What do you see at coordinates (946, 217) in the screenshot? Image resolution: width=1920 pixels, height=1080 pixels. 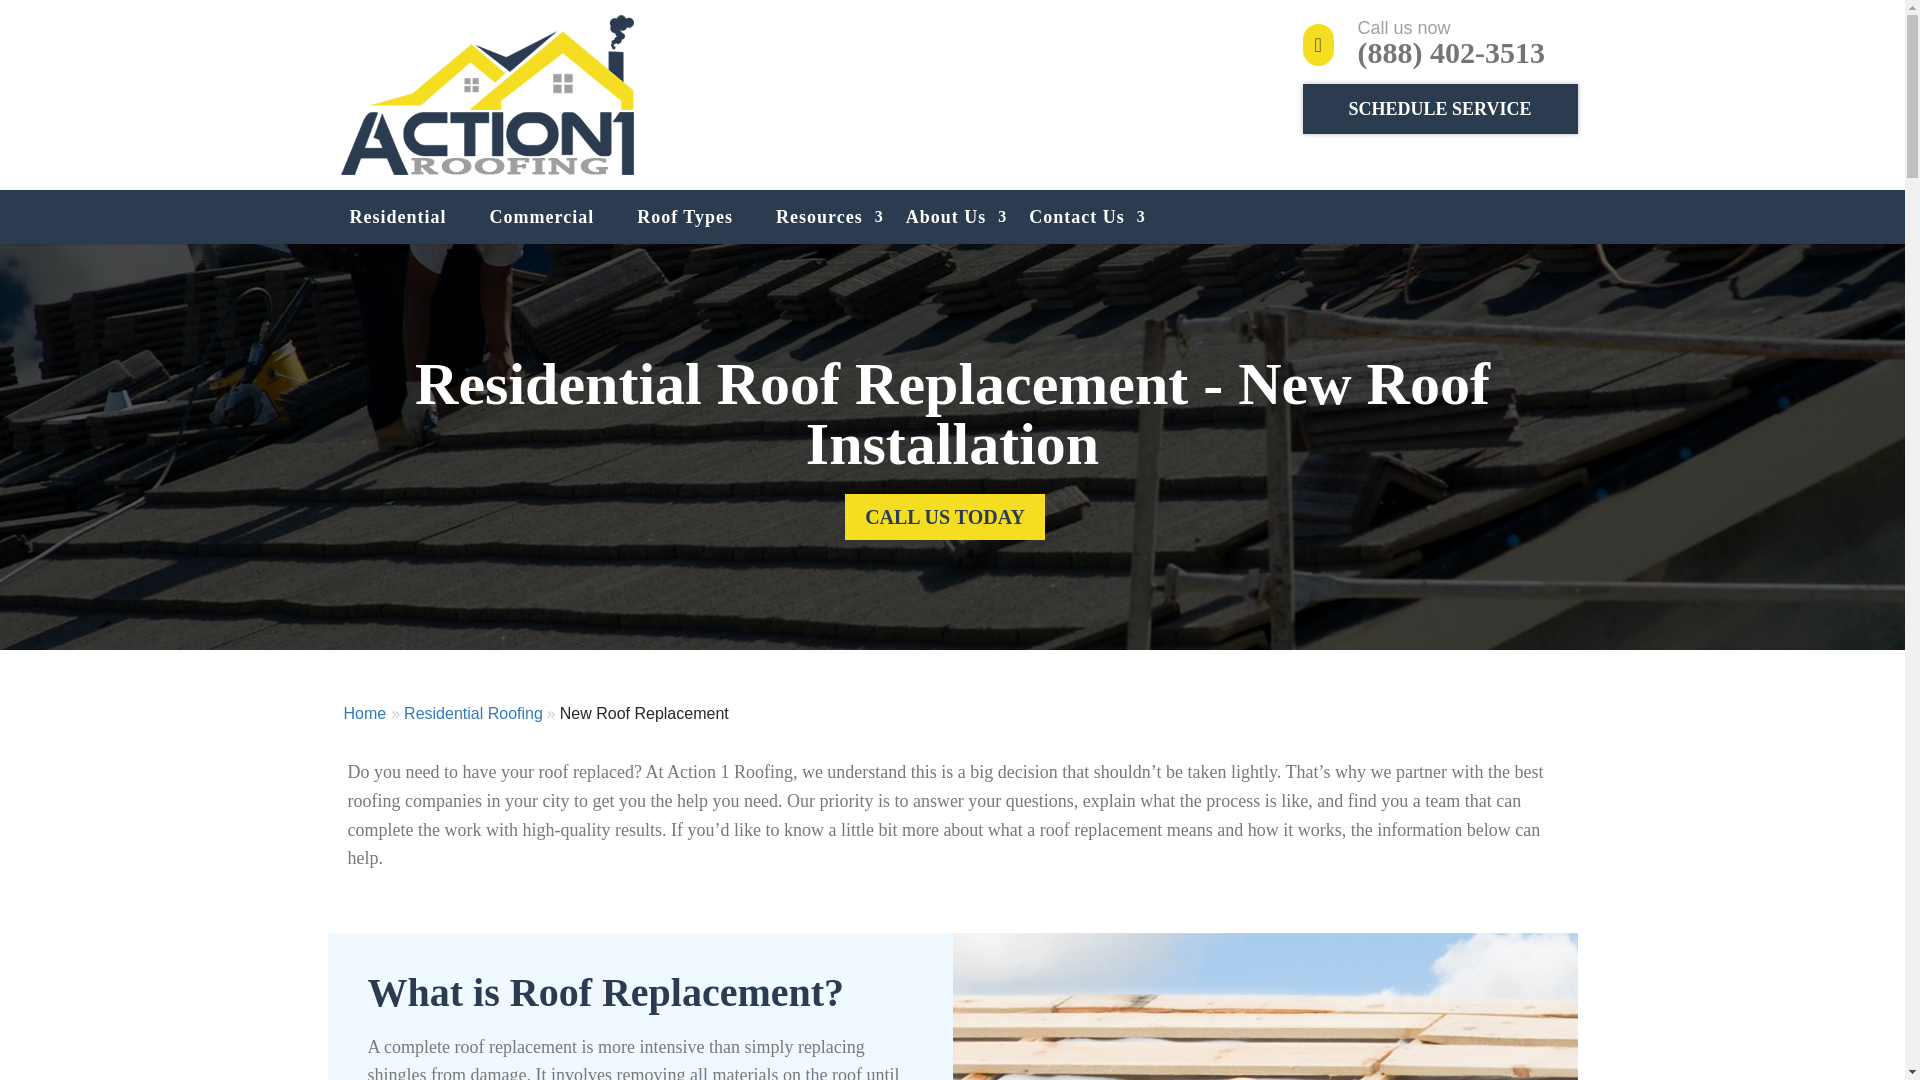 I see `About Us` at bounding box center [946, 217].